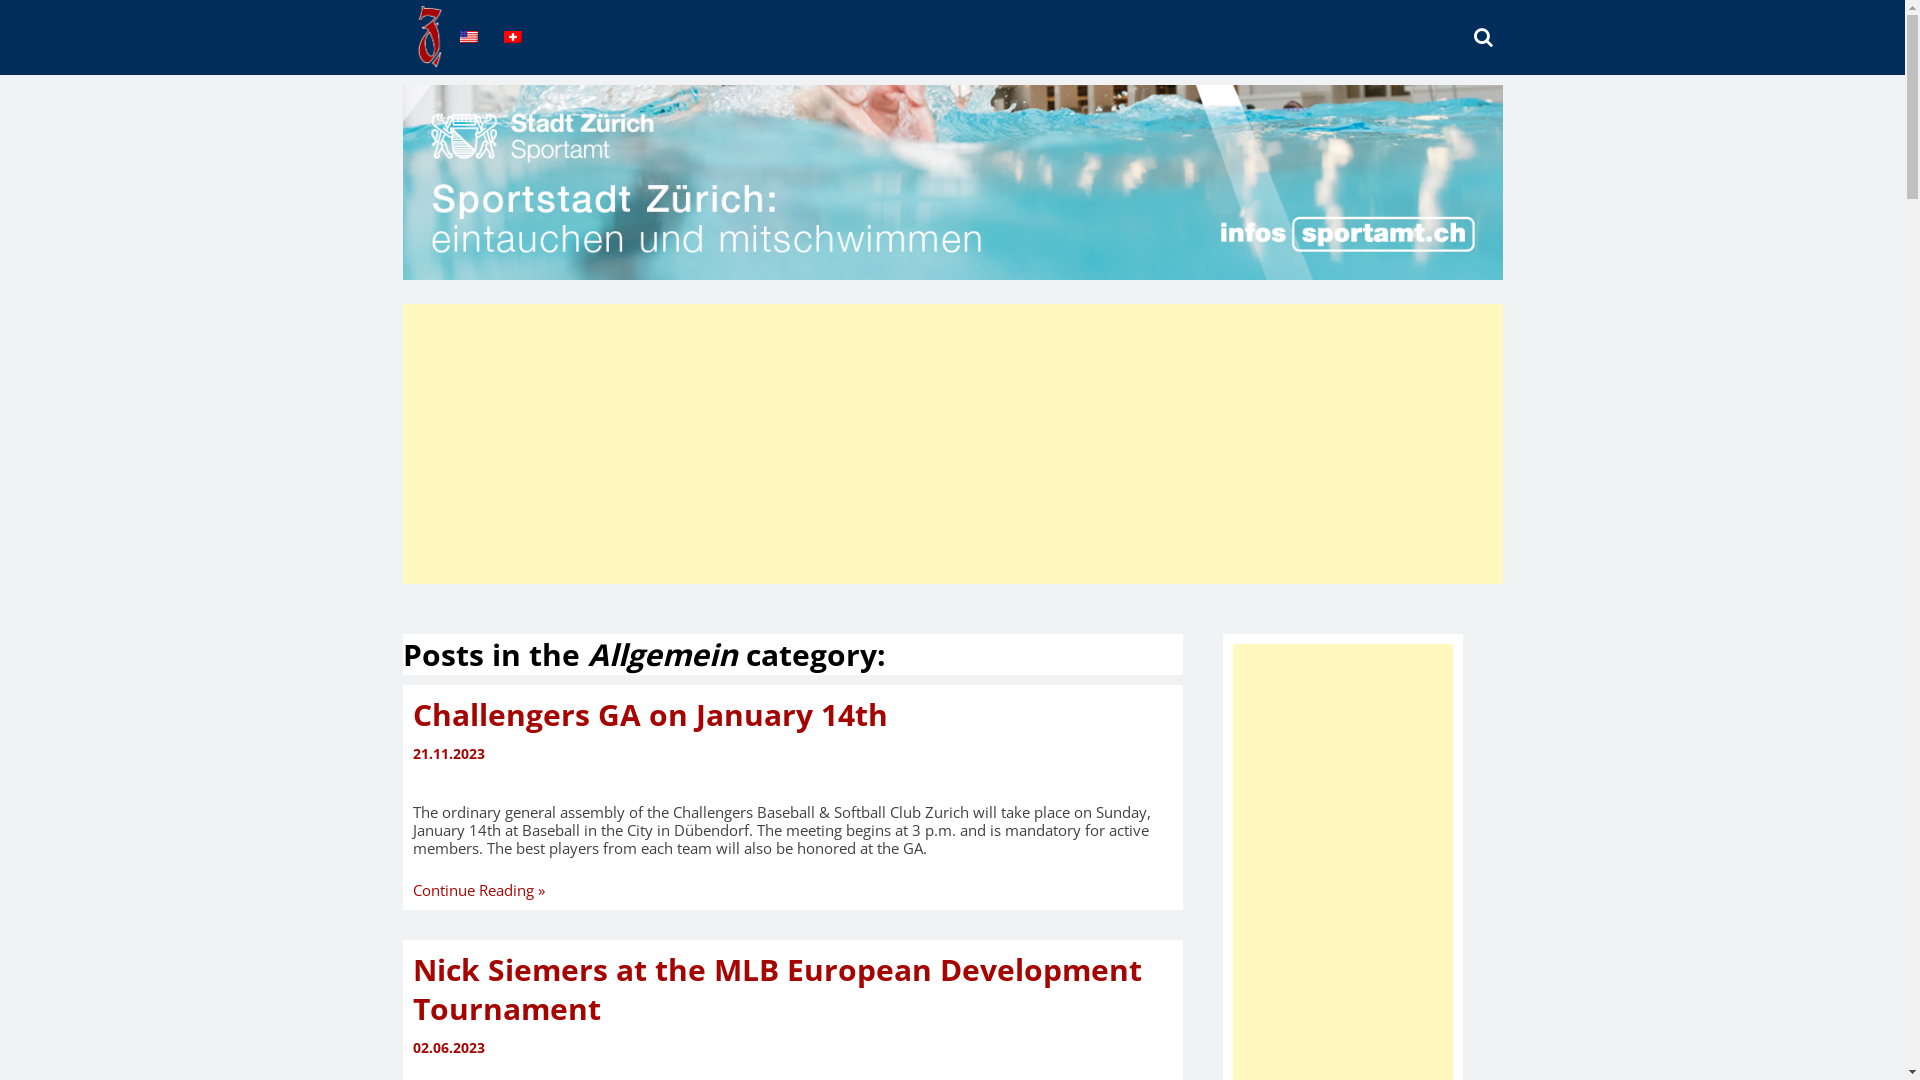 Image resolution: width=1920 pixels, height=1080 pixels. I want to click on SEARCH, so click(1491, 43).